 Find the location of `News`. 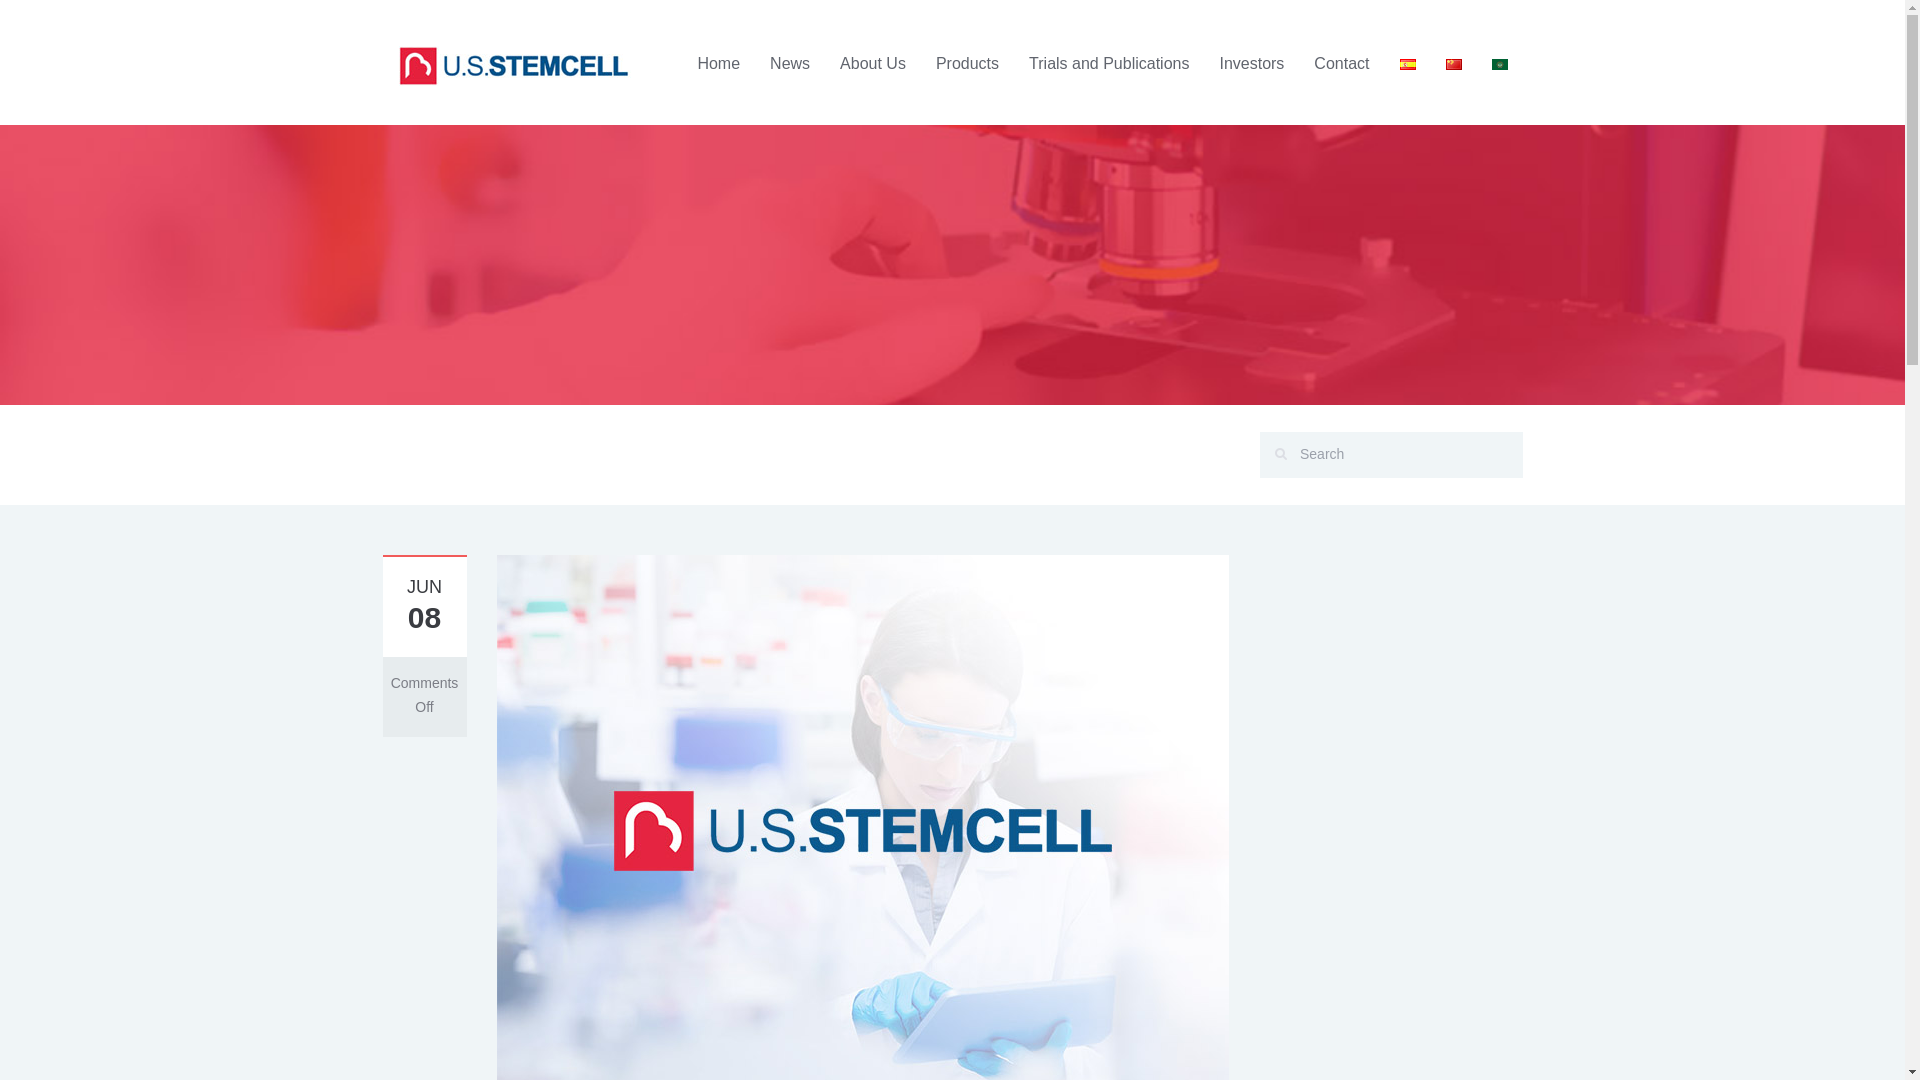

News is located at coordinates (790, 64).